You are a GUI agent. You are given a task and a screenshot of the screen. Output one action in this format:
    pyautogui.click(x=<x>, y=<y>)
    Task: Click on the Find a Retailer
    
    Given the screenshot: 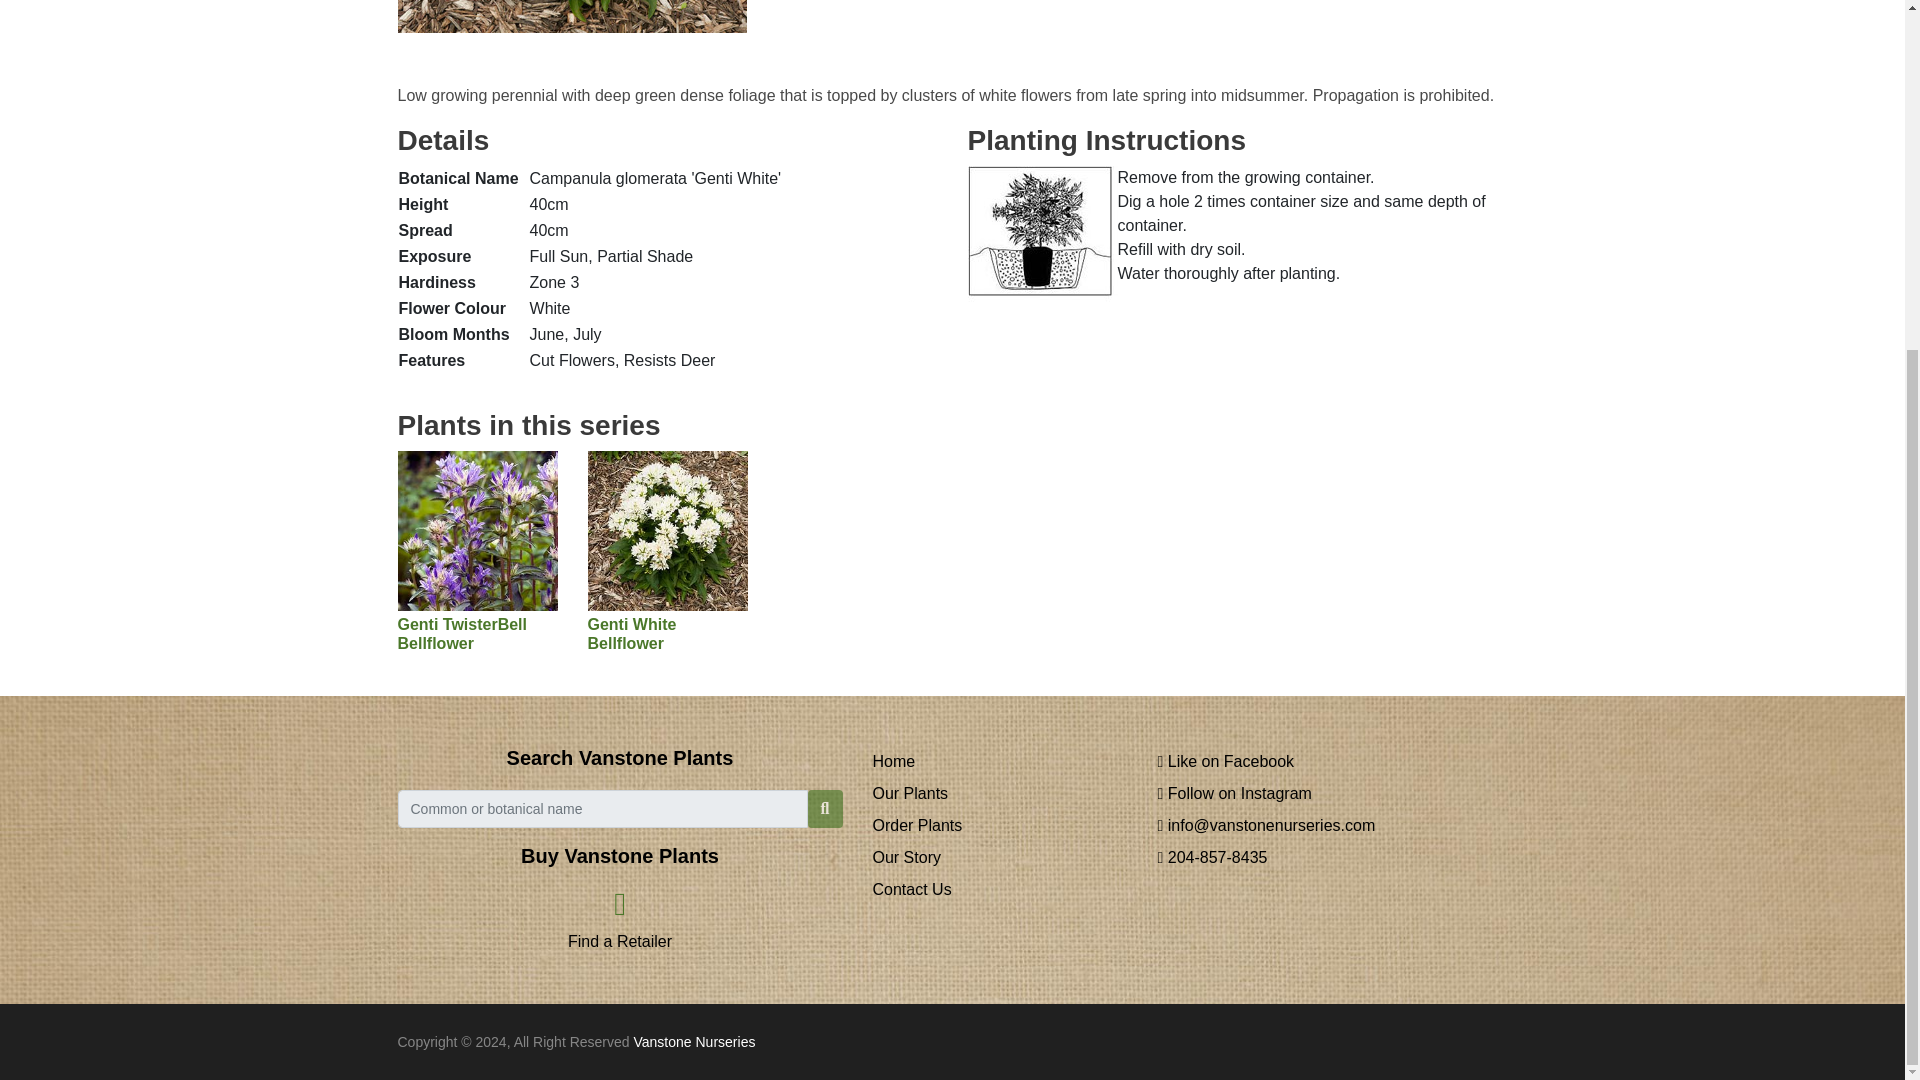 What is the action you would take?
    pyautogui.click(x=620, y=925)
    